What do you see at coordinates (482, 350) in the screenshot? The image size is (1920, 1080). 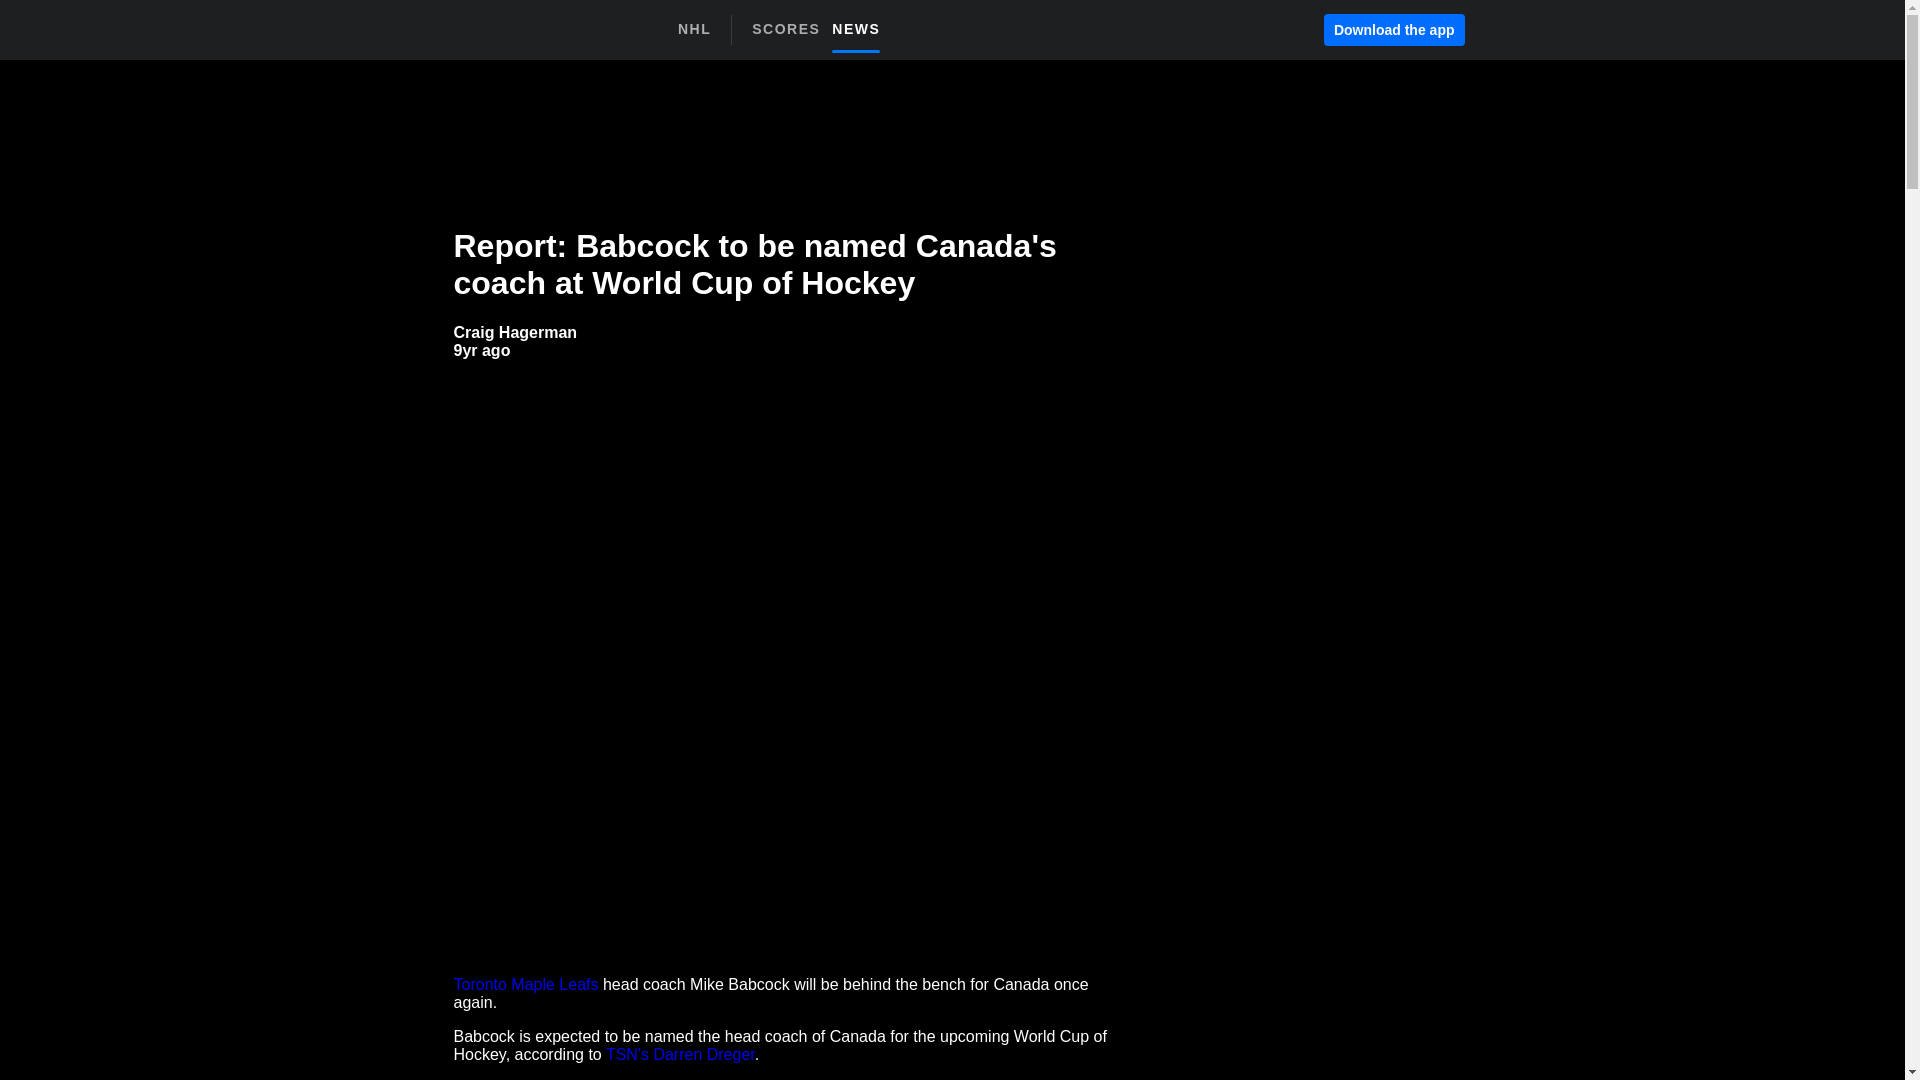 I see `Toronto Maple Leafs` at bounding box center [482, 350].